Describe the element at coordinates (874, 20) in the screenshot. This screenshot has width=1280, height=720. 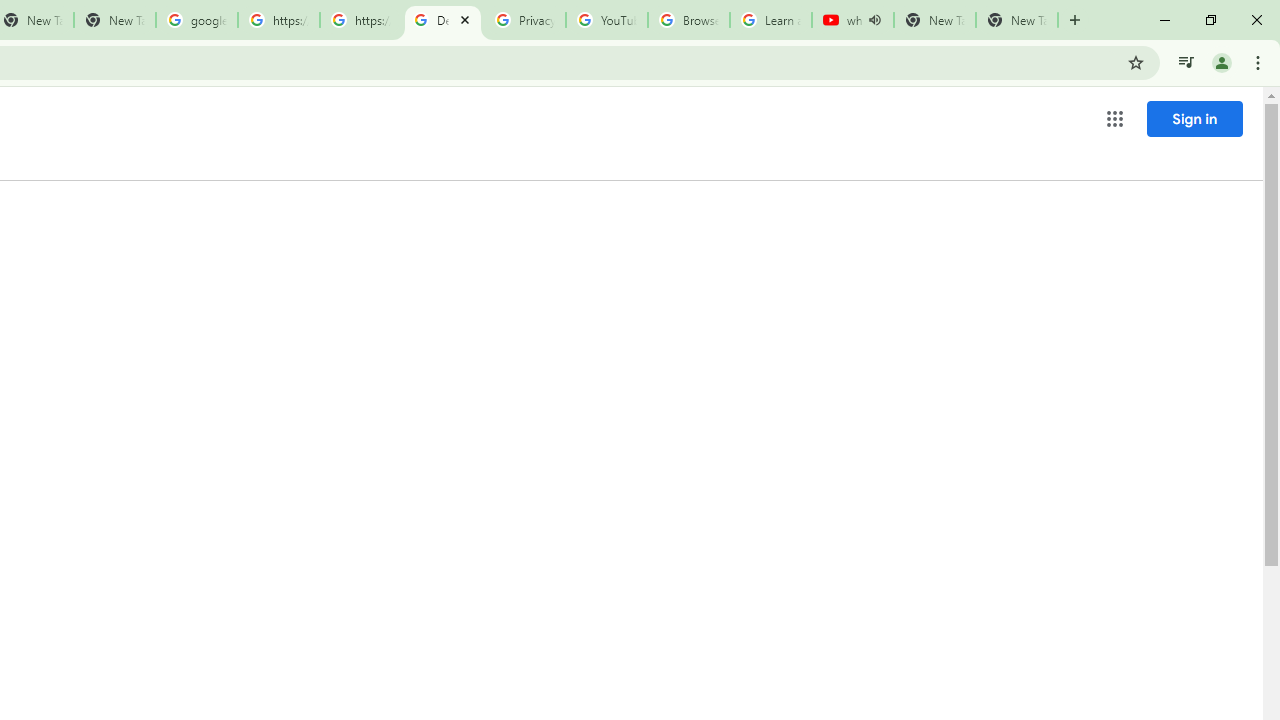
I see `Mute tab` at that location.